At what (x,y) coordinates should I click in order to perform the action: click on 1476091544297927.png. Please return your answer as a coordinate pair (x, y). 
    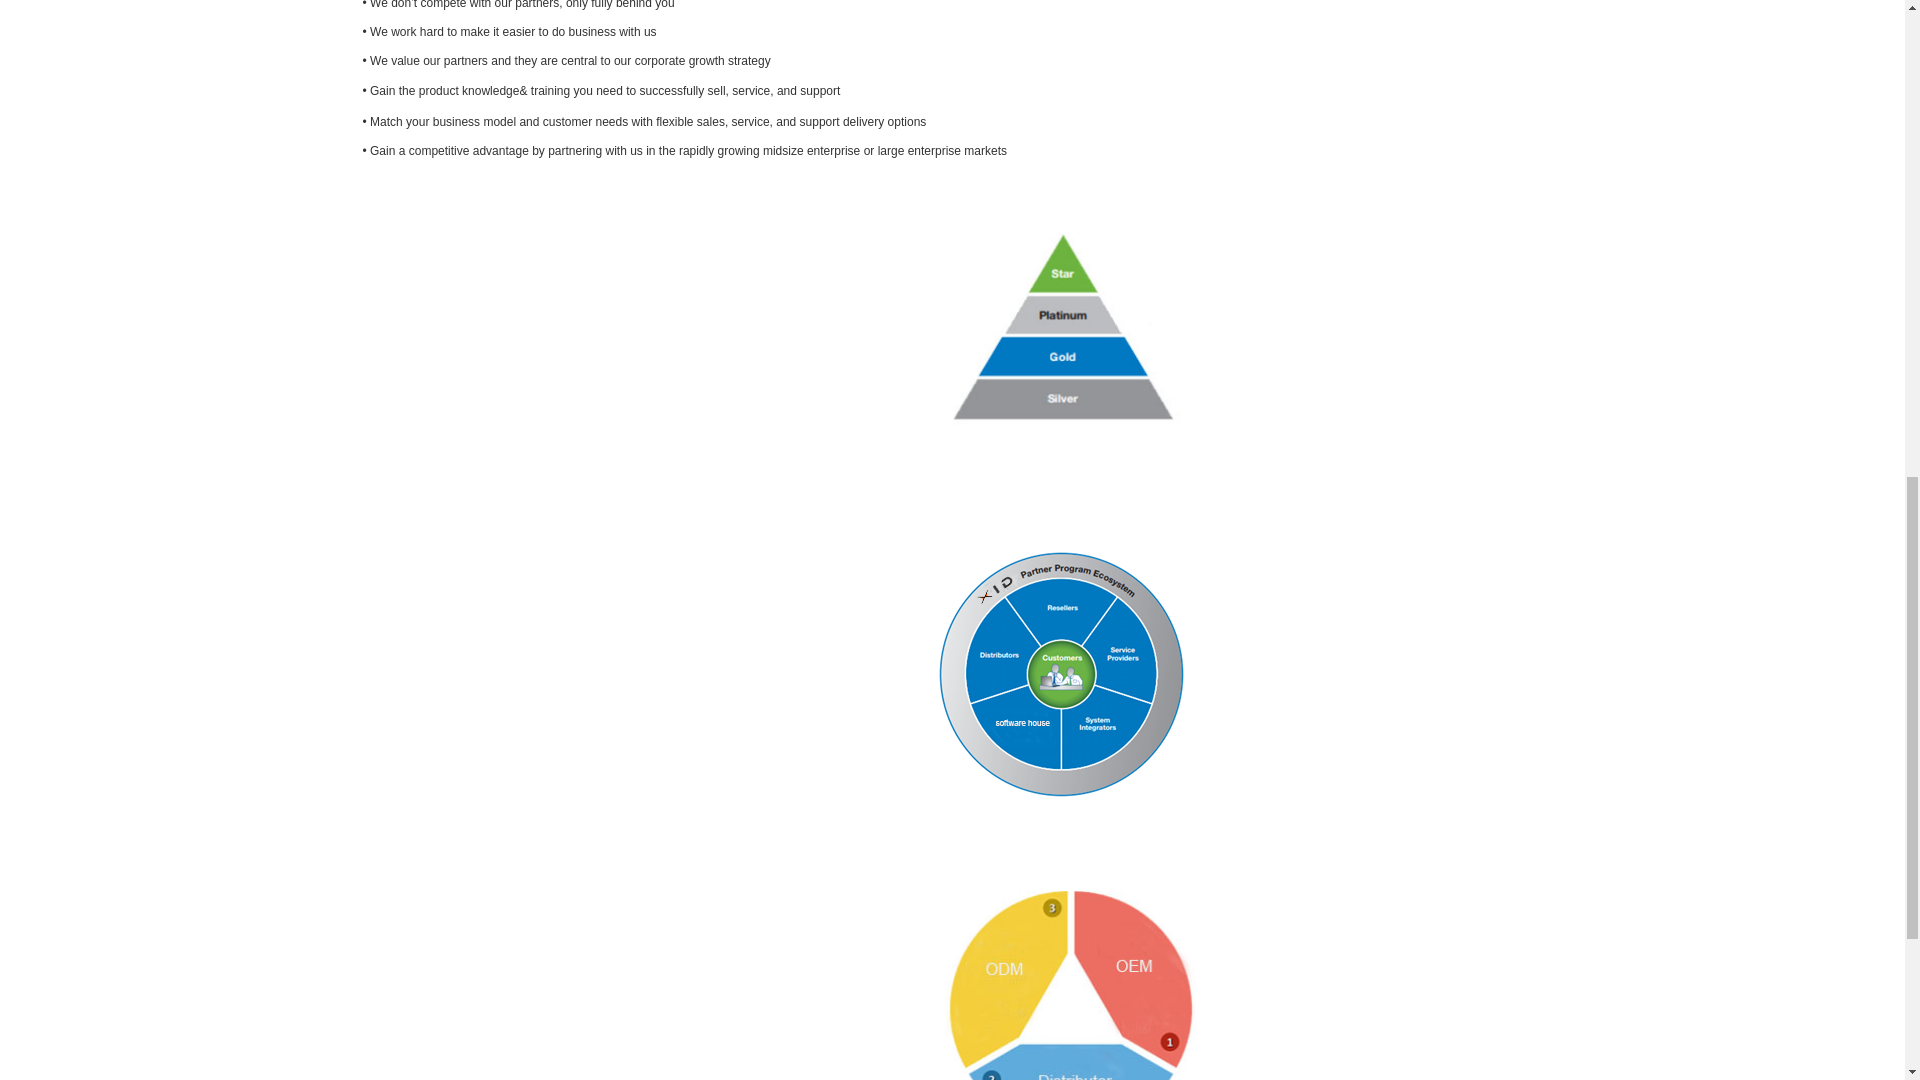
    Looking at the image, I should click on (1067, 982).